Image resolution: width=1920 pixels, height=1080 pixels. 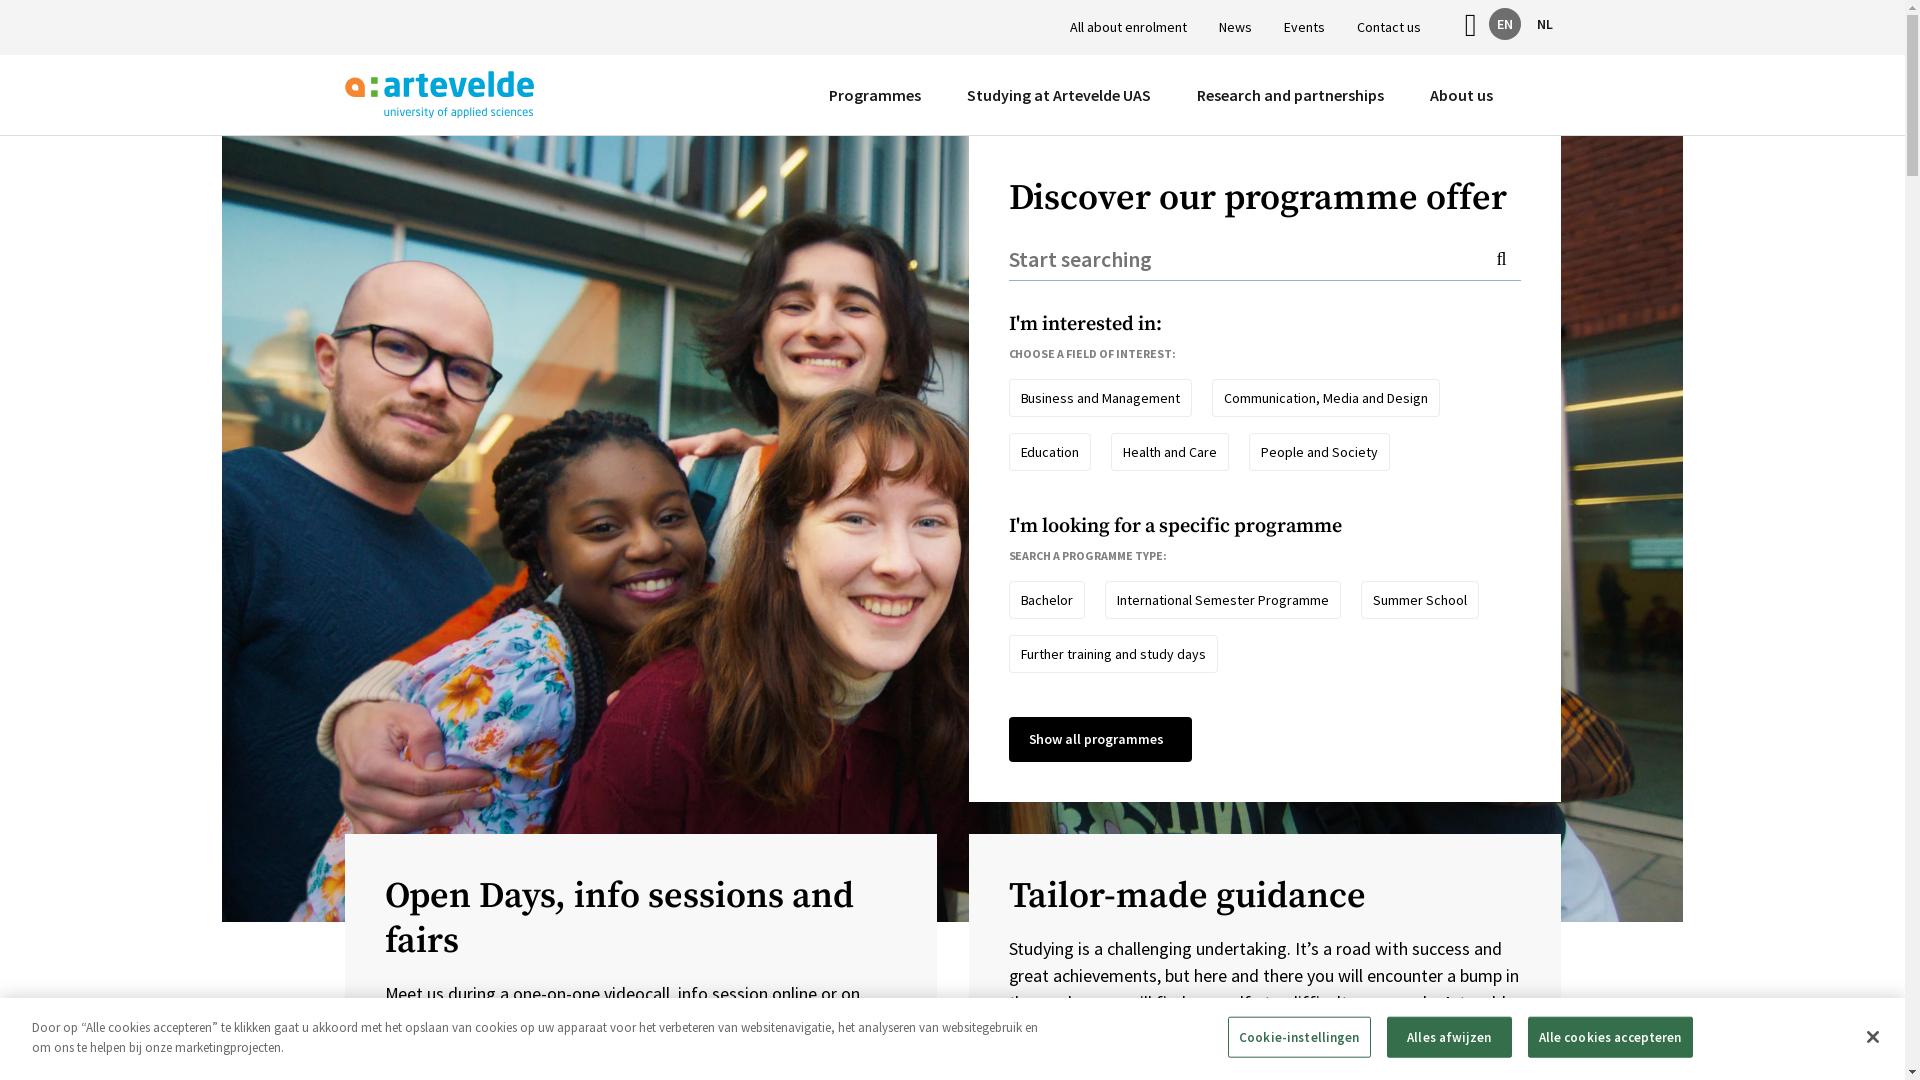 I want to click on NL, so click(x=1544, y=24).